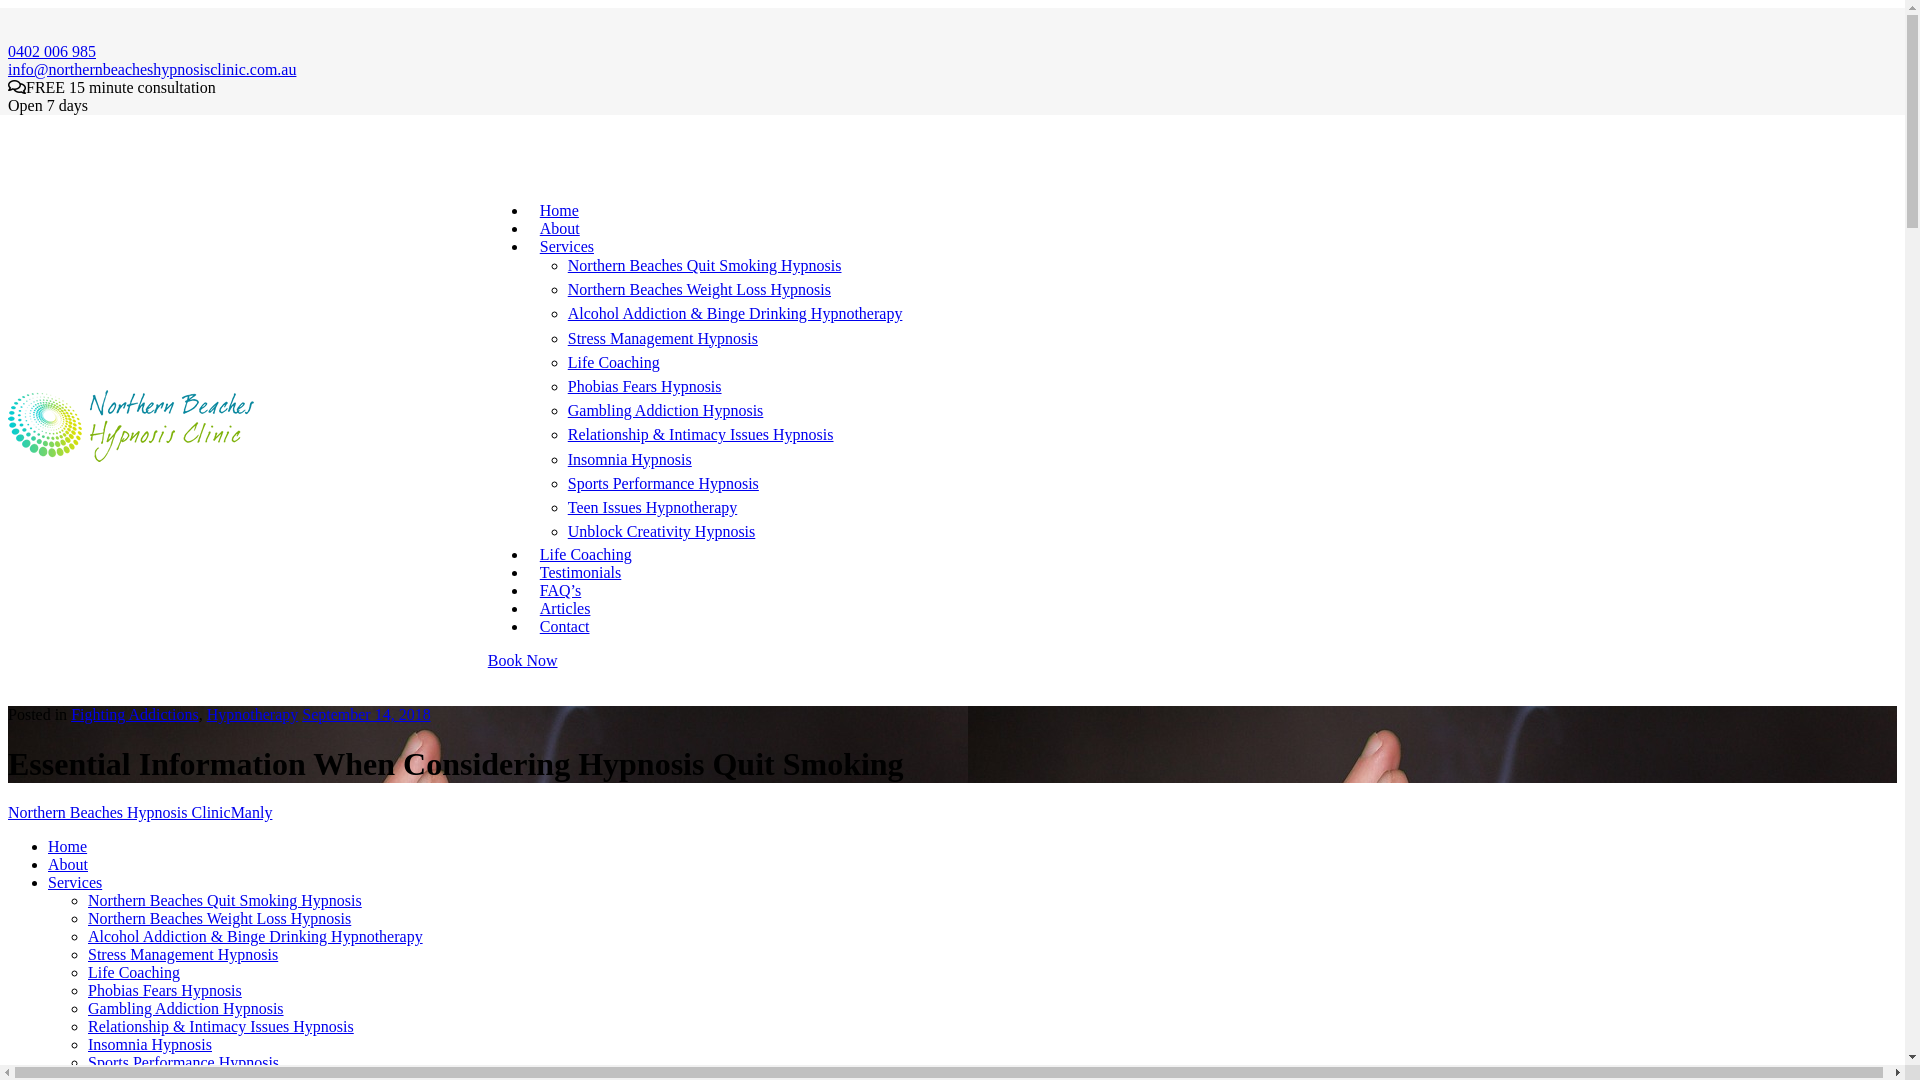  What do you see at coordinates (653, 508) in the screenshot?
I see `Teen Issues Hypnotherapy` at bounding box center [653, 508].